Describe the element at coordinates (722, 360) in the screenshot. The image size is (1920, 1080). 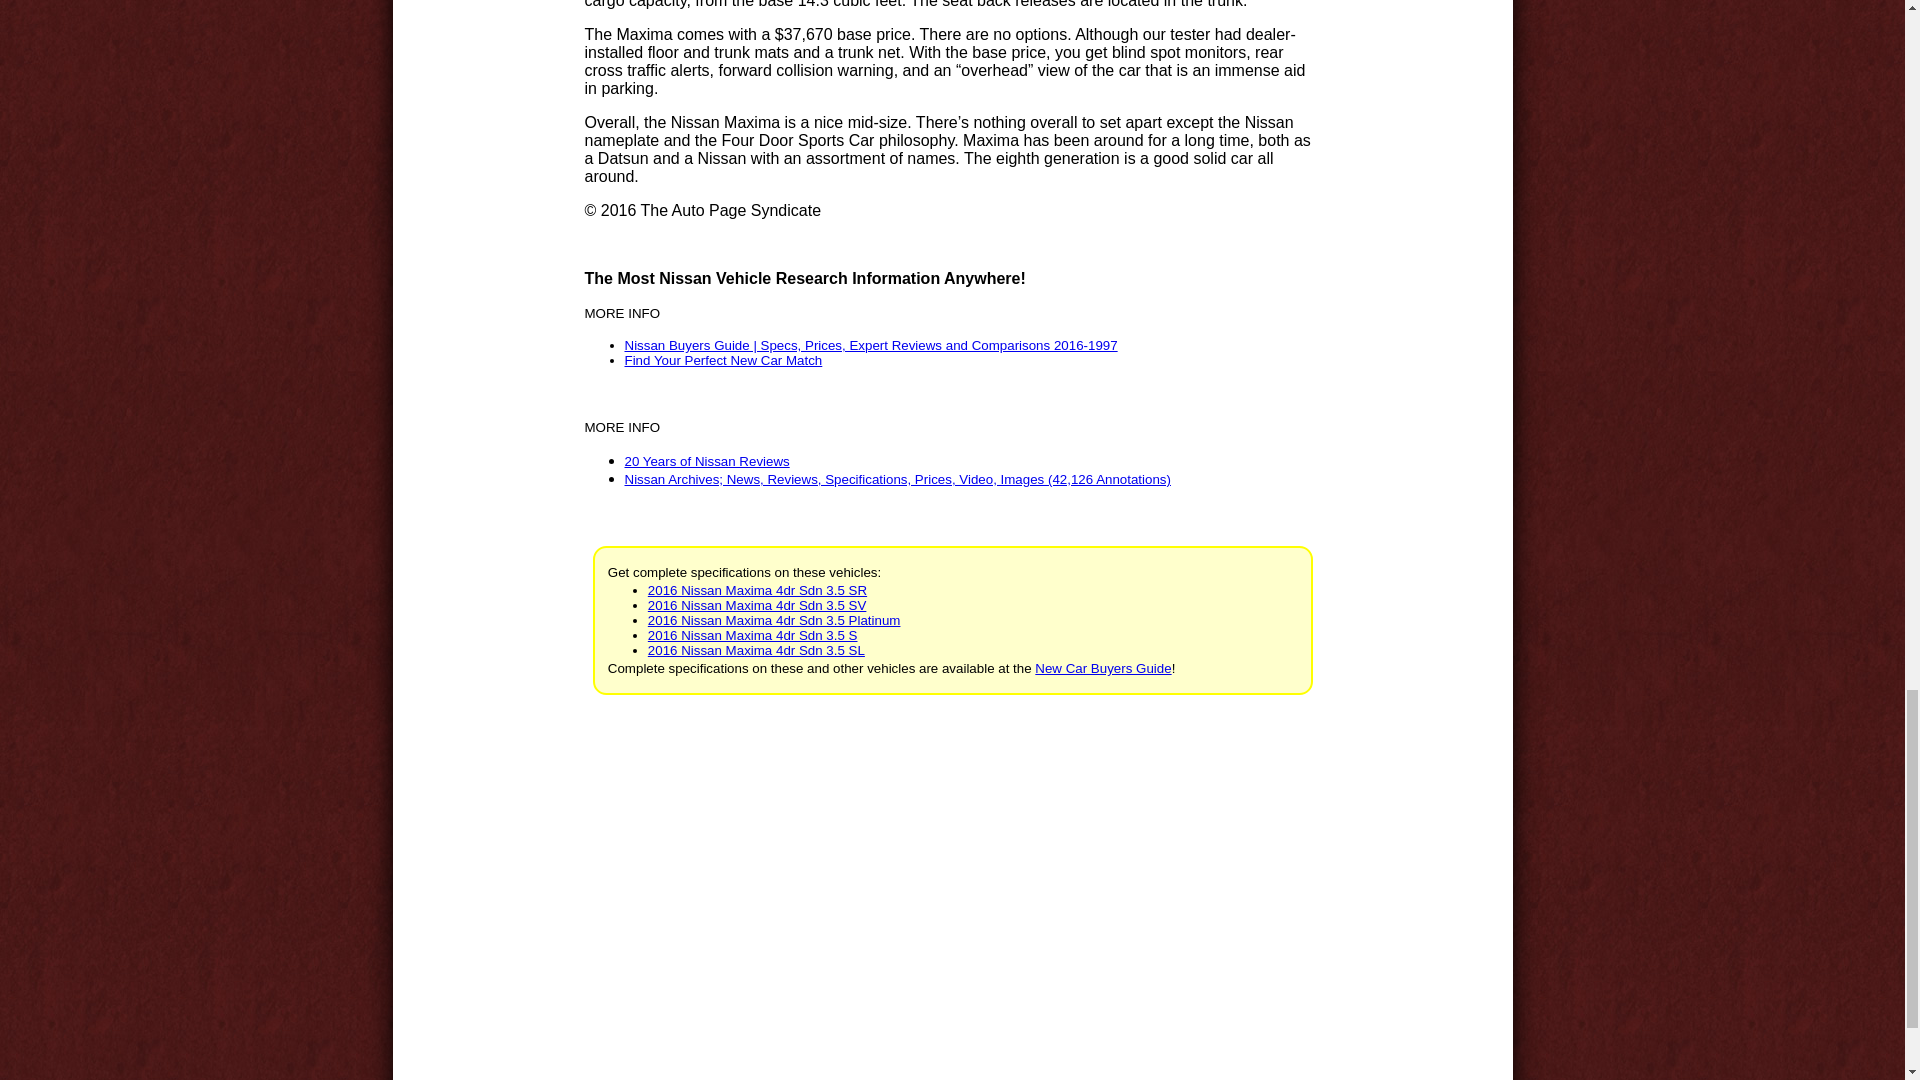
I see `Find Your Perfect New Car Match` at that location.